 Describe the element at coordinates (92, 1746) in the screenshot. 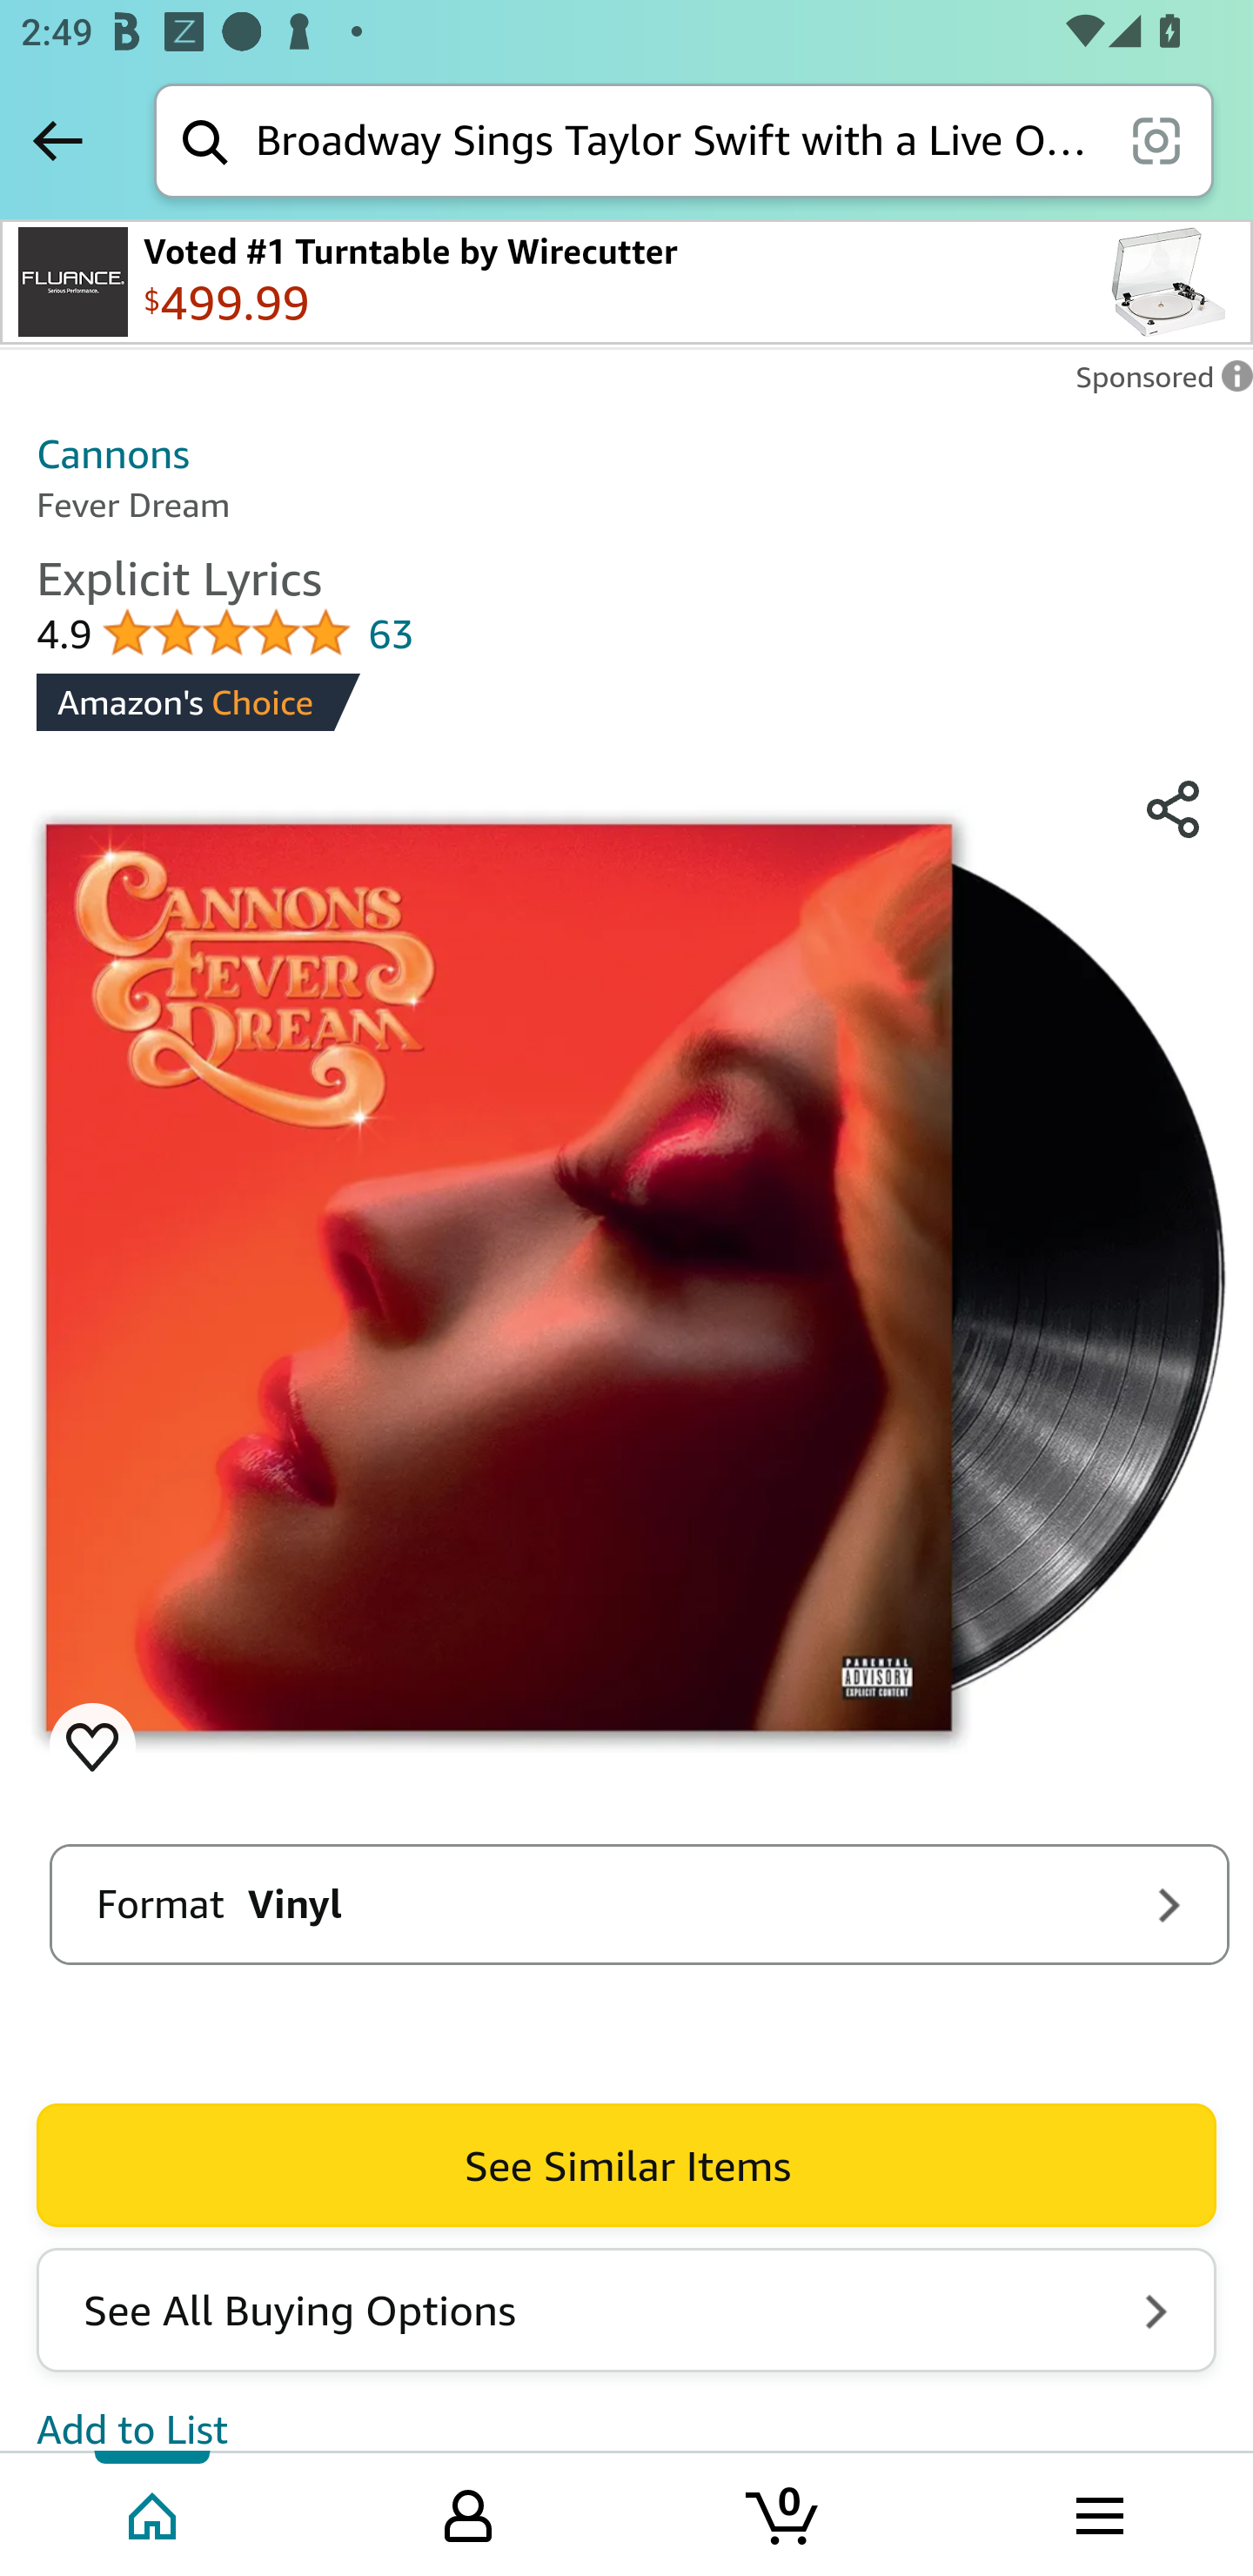

I see `Heart to save an item to your default list` at that location.